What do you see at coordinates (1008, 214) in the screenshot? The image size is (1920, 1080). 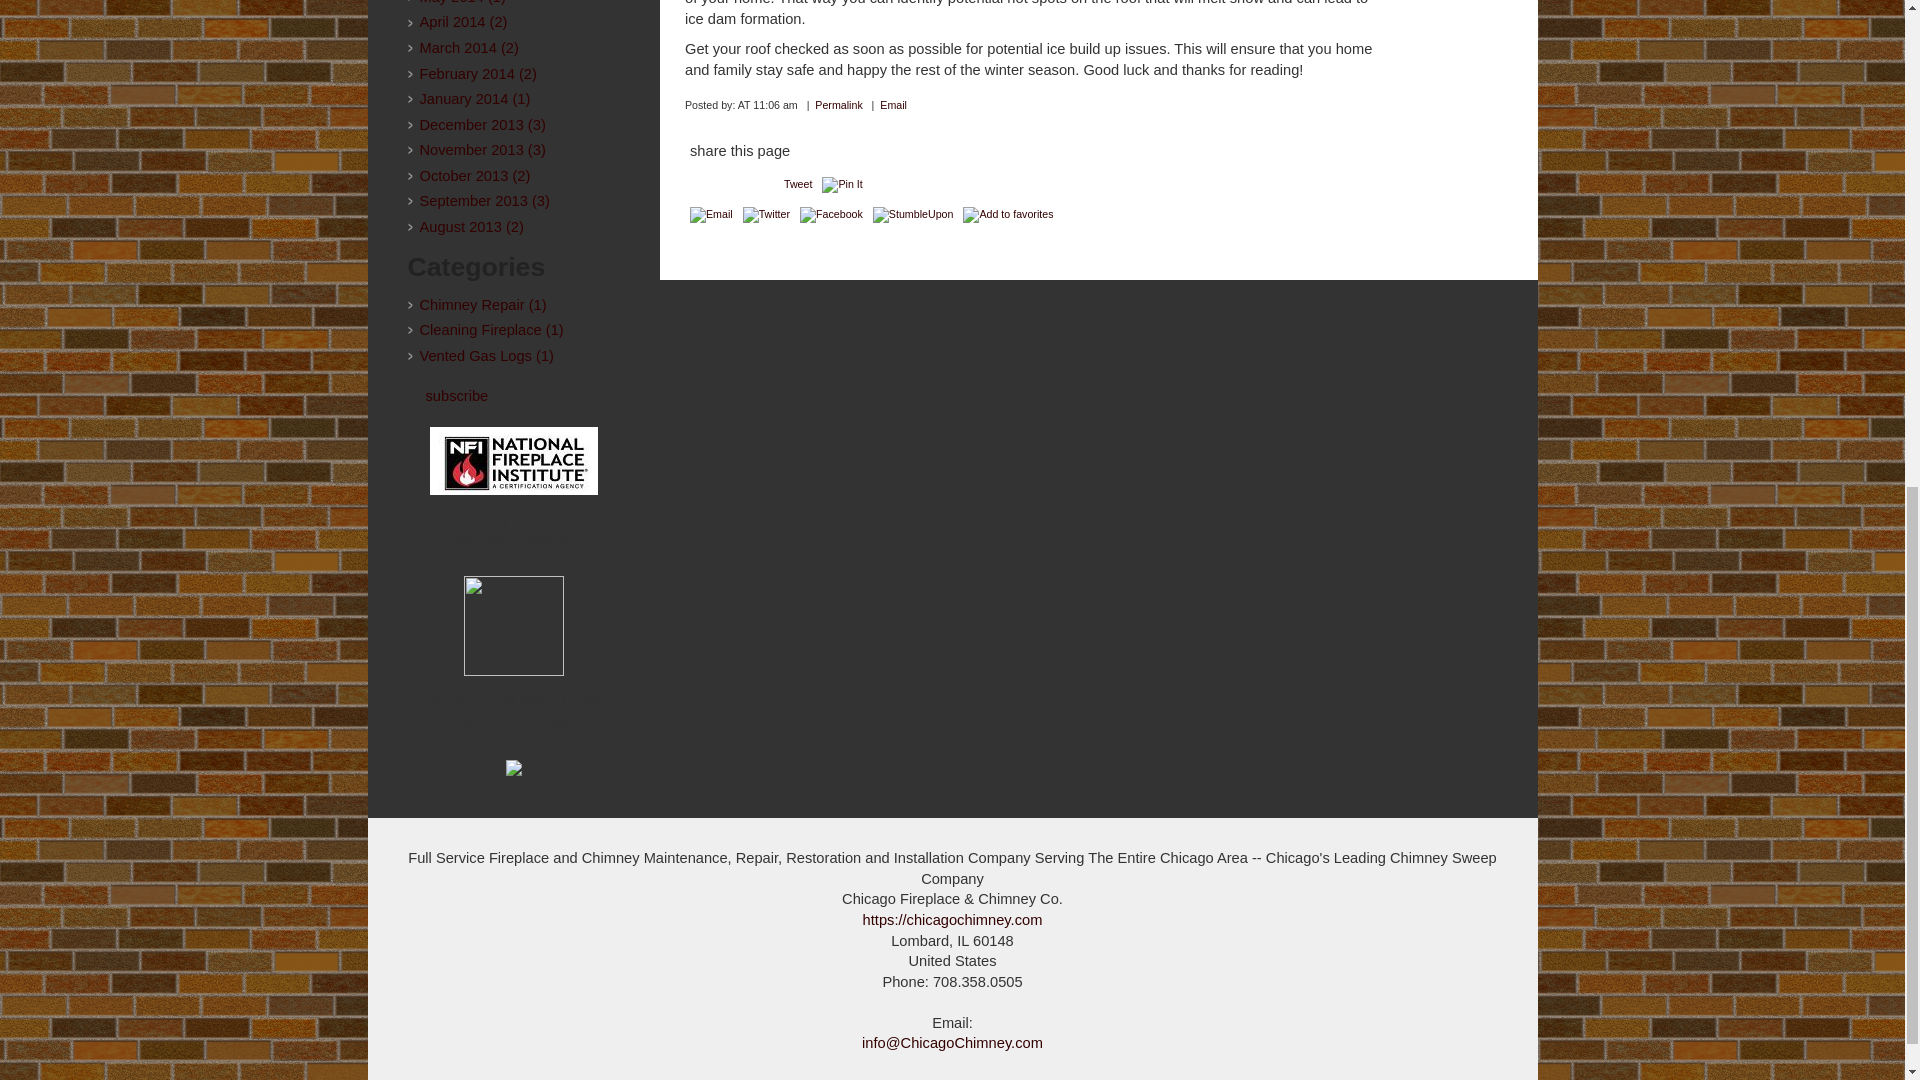 I see `Add to favorites` at bounding box center [1008, 214].